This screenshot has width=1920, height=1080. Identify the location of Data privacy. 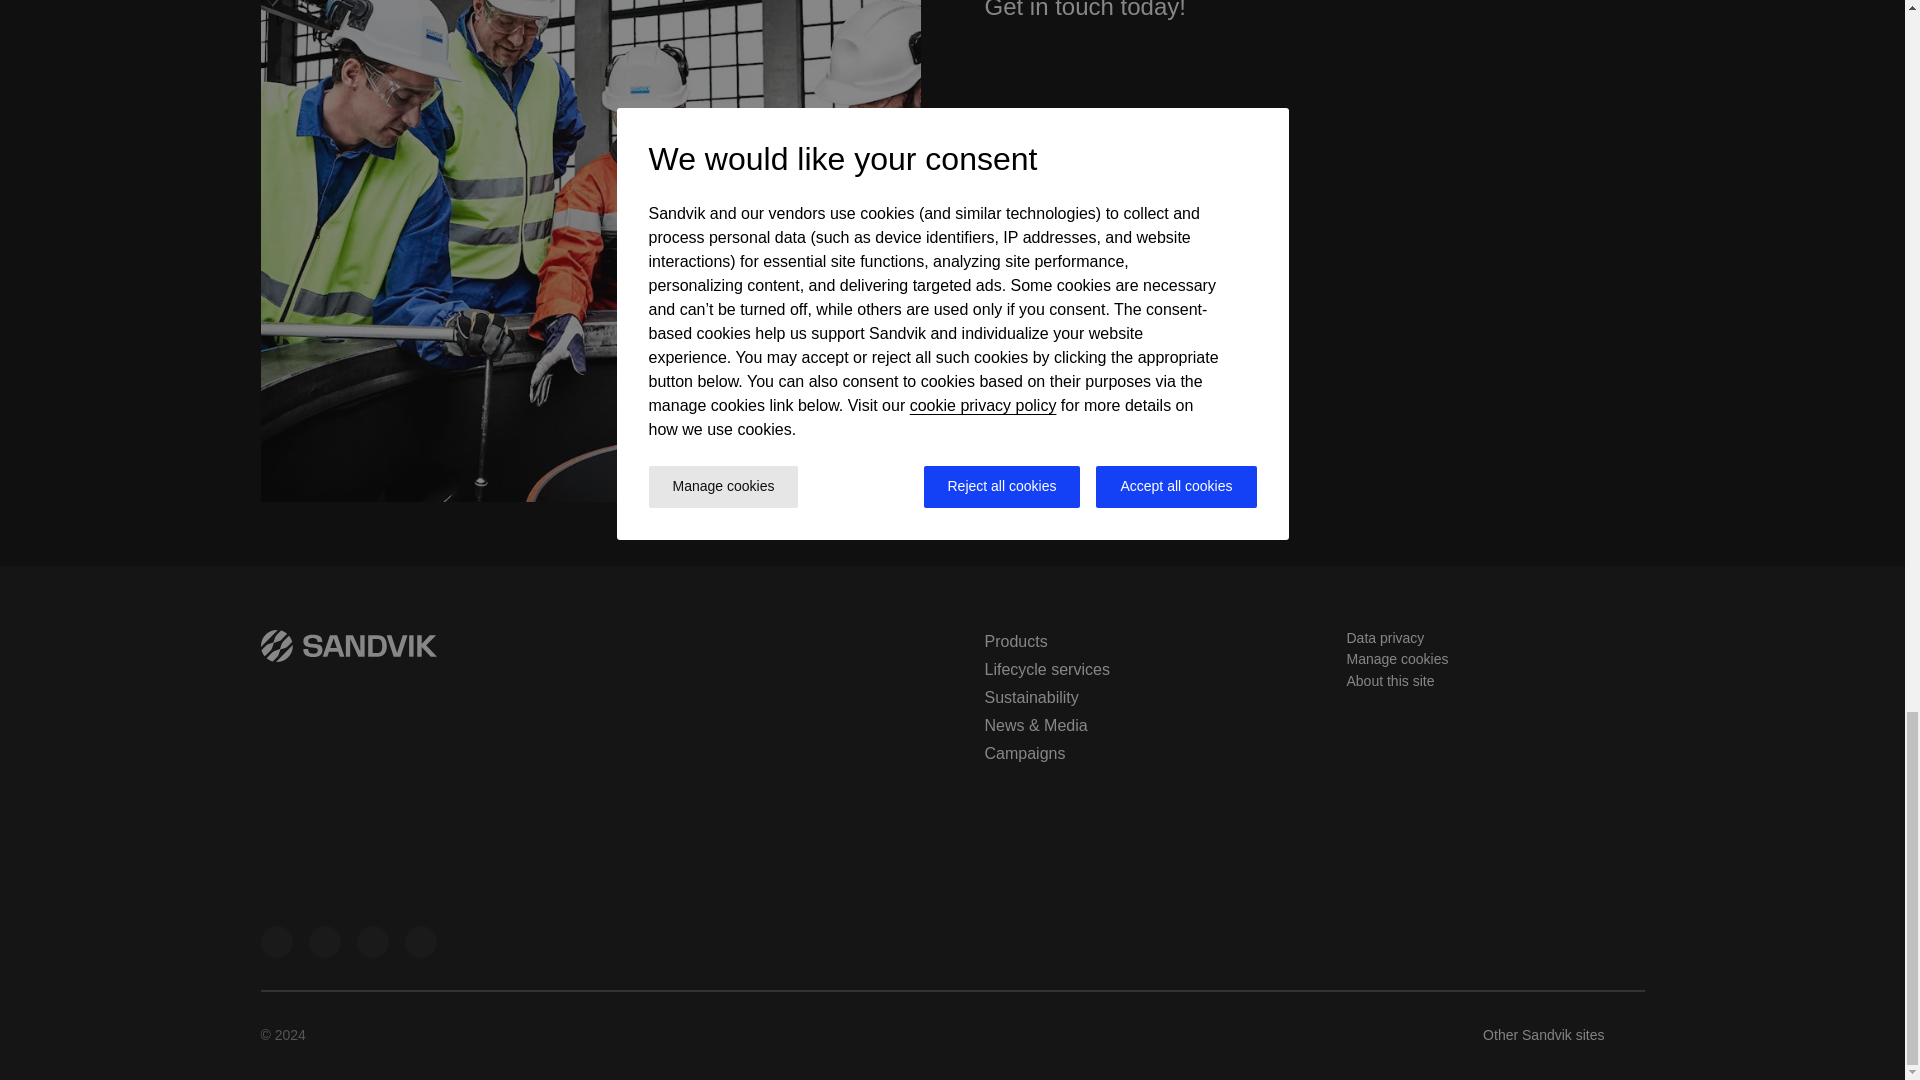
(1384, 637).